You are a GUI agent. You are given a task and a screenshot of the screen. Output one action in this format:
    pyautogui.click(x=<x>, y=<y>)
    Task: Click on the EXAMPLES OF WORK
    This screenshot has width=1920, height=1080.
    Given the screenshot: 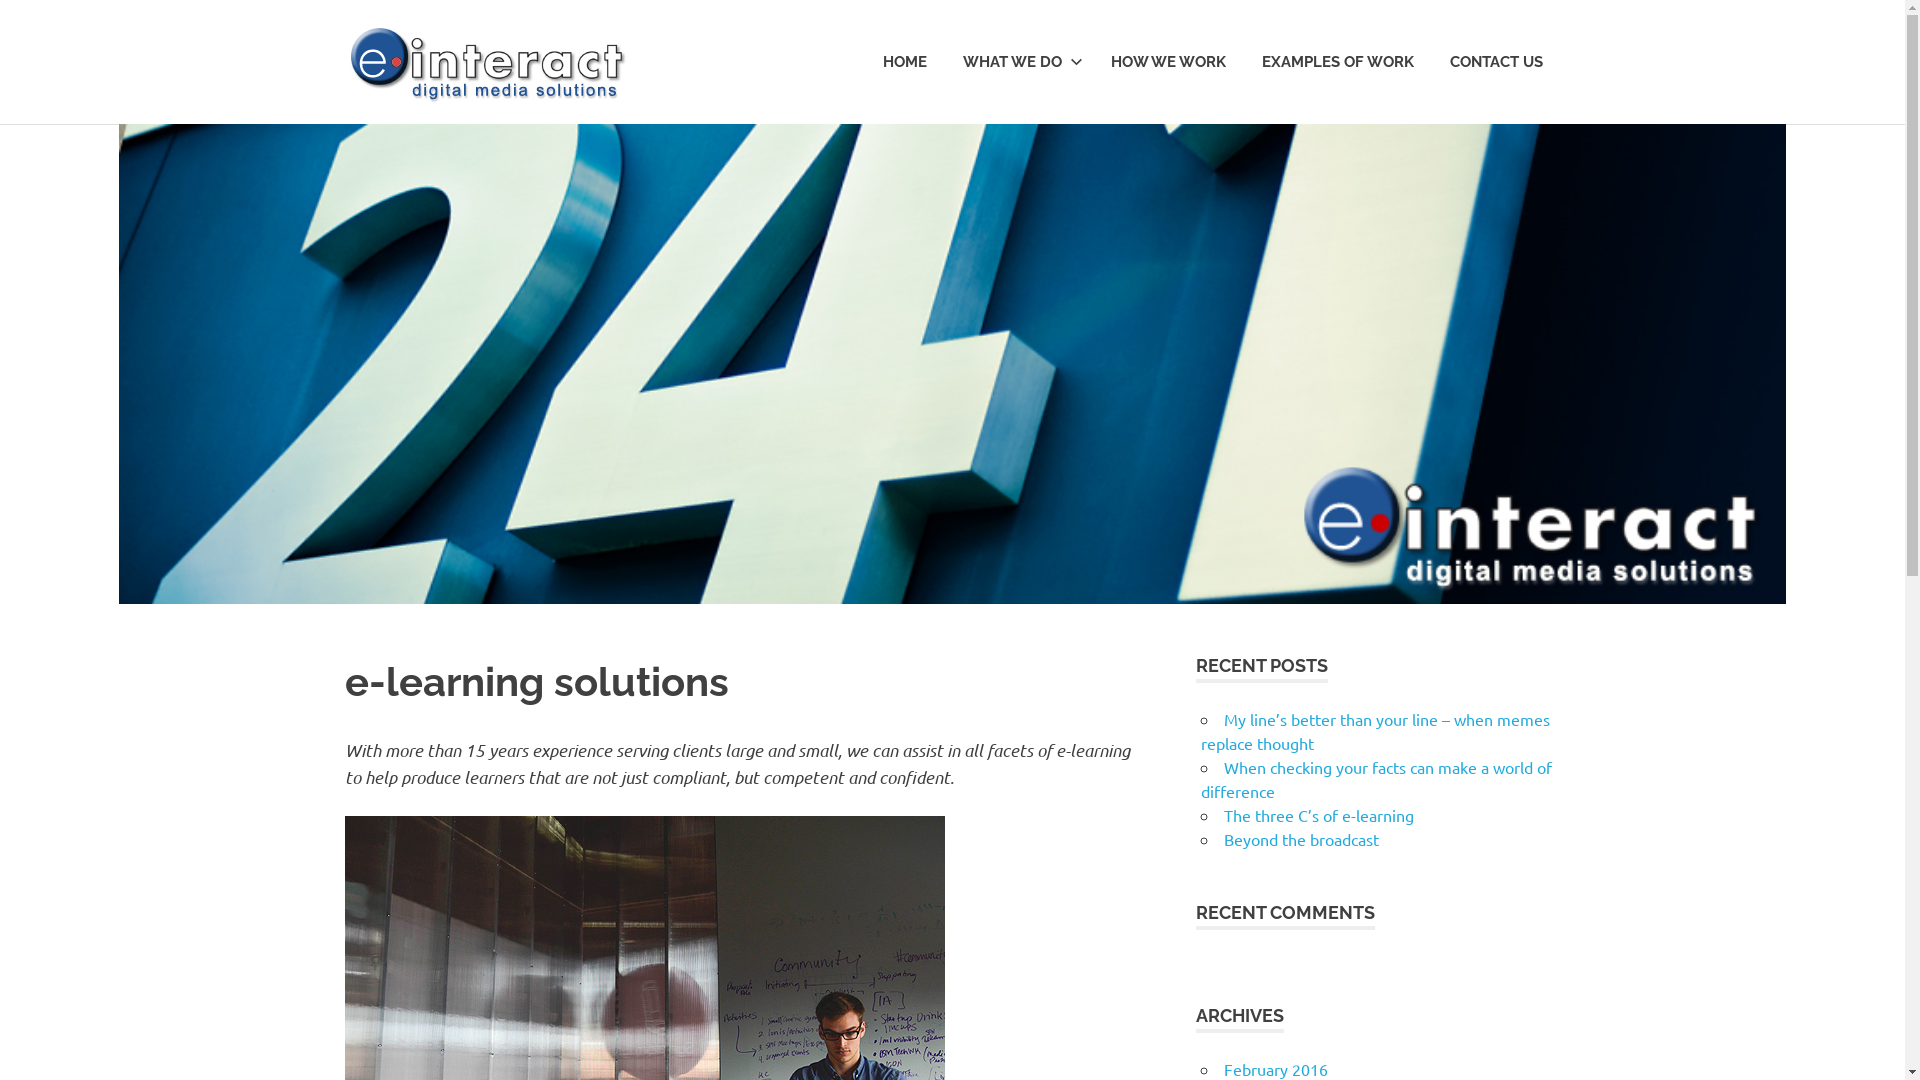 What is the action you would take?
    pyautogui.click(x=1338, y=62)
    